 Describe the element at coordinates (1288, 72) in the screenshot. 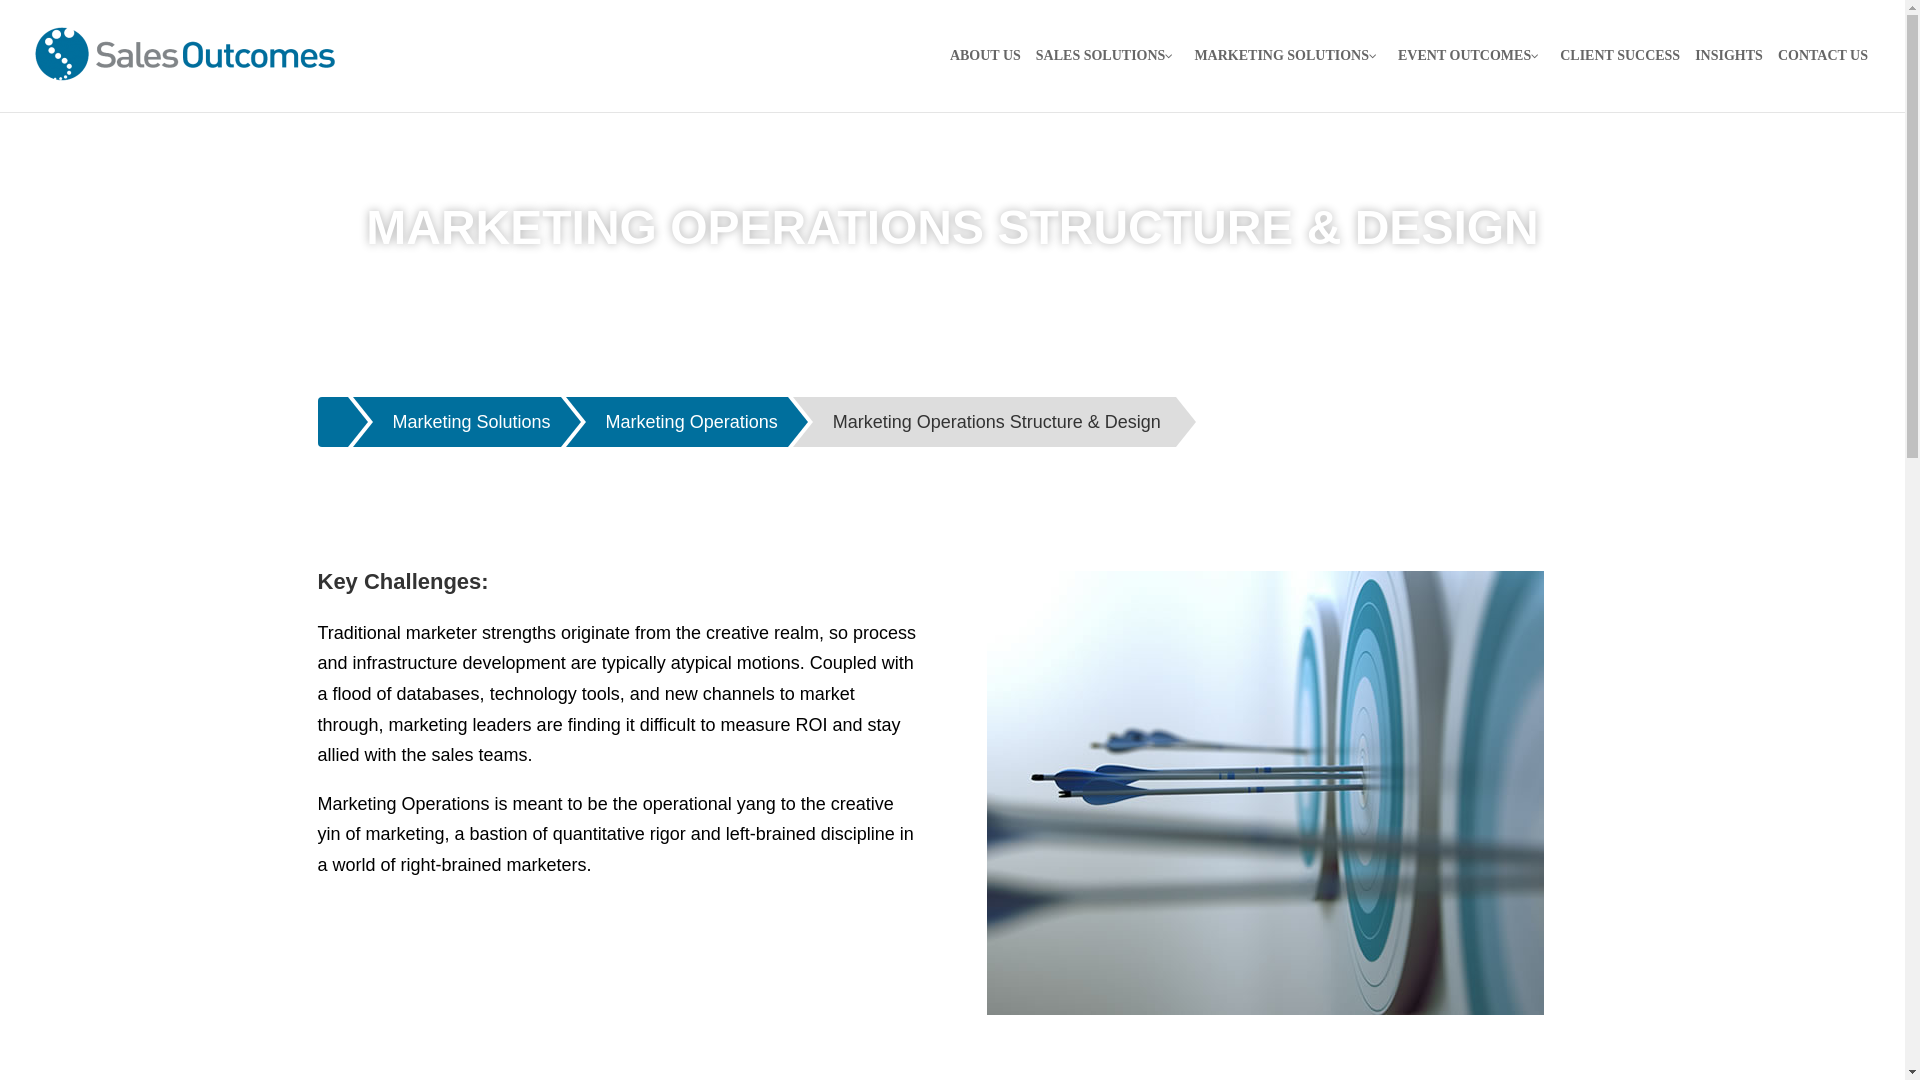

I see `MARKETING SOLUTIONS` at that location.